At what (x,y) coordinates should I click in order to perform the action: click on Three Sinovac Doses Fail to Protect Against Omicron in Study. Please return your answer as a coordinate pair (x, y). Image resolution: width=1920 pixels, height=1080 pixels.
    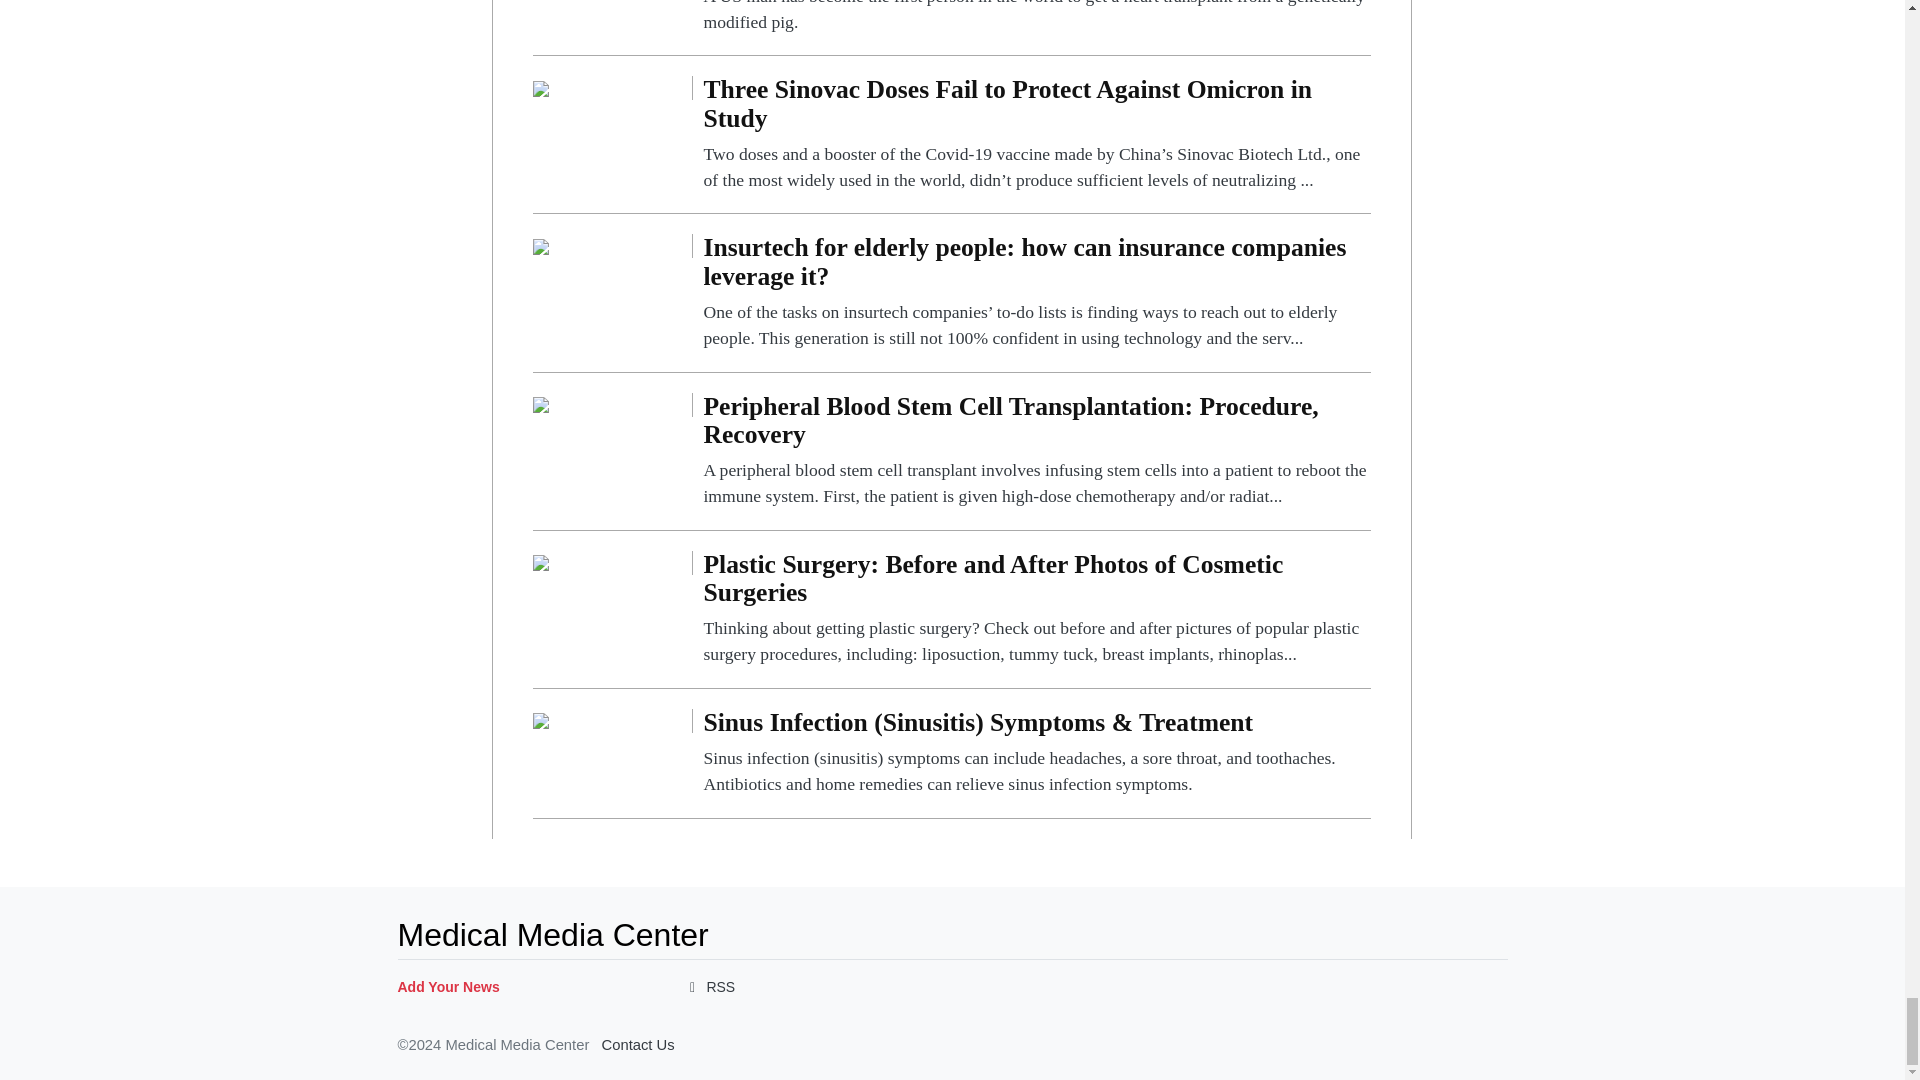
    Looking at the image, I should click on (541, 87).